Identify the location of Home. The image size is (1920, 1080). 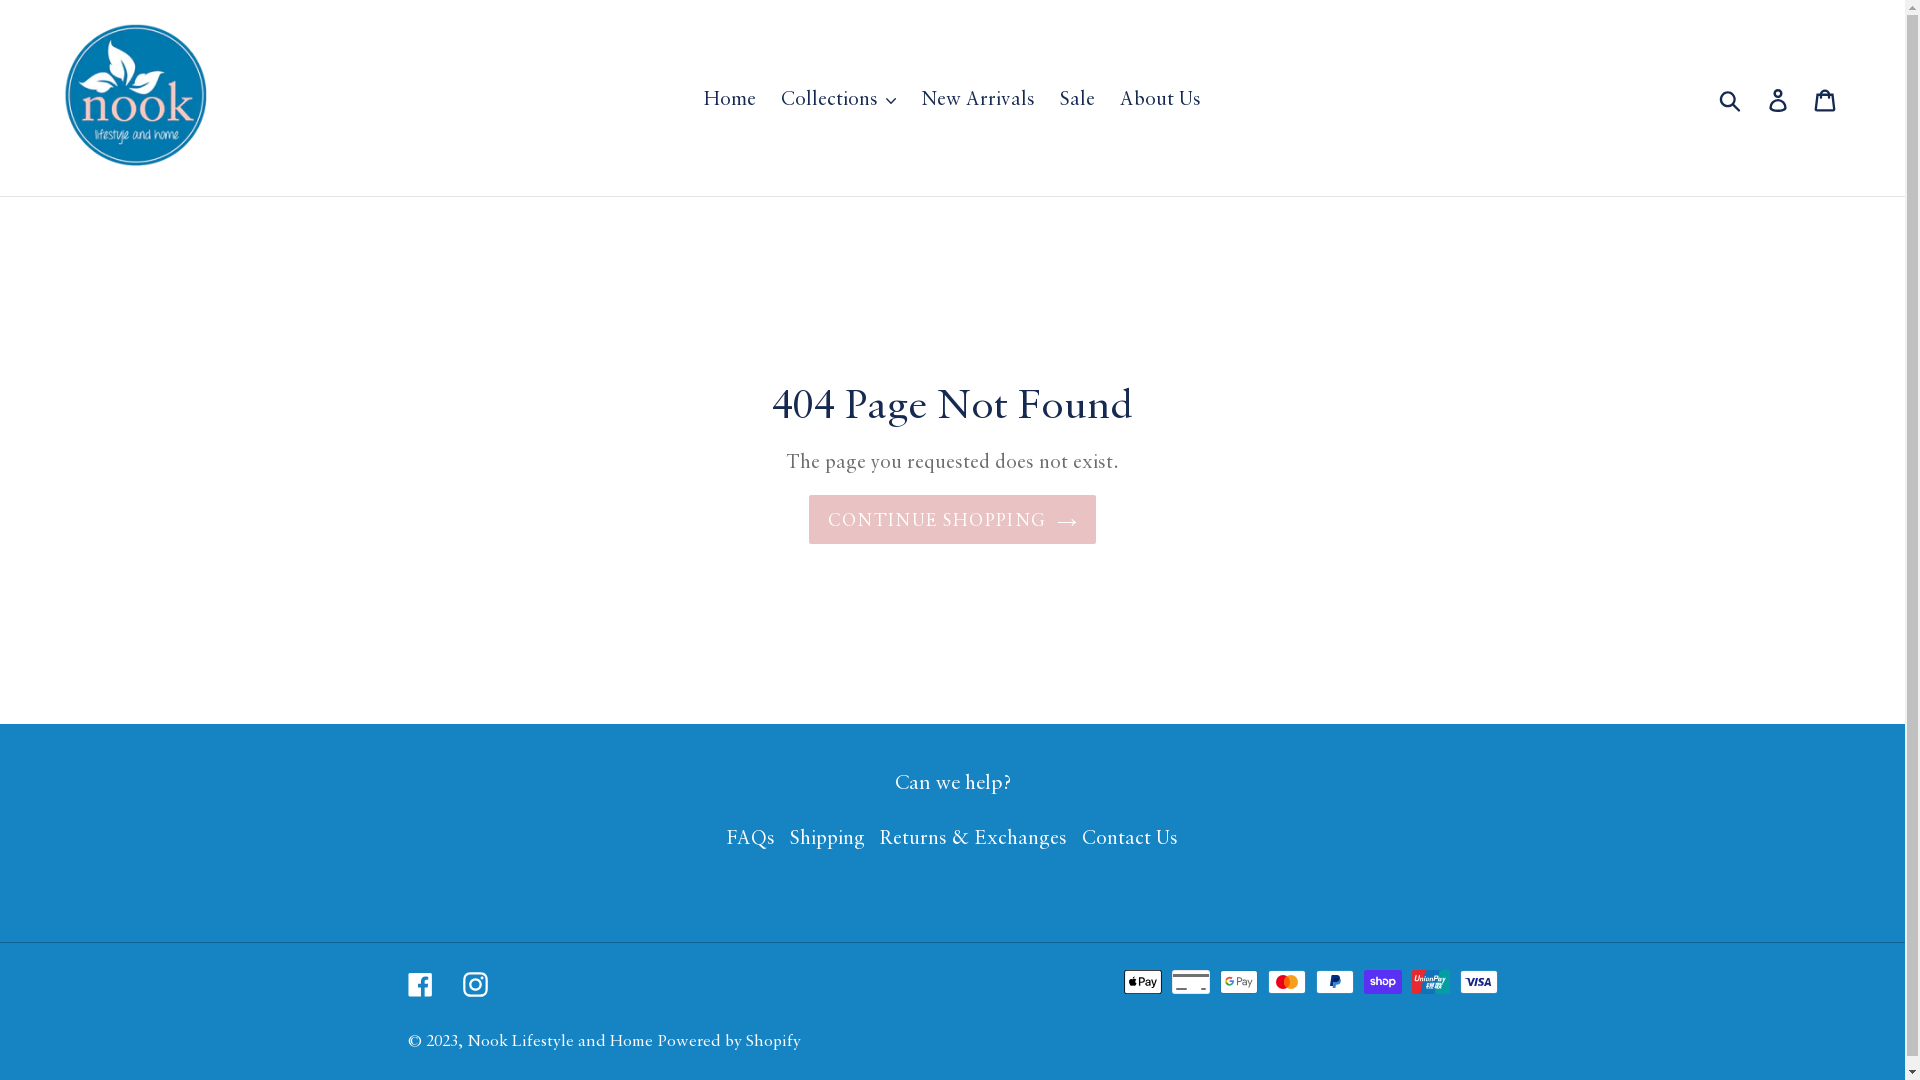
(730, 98).